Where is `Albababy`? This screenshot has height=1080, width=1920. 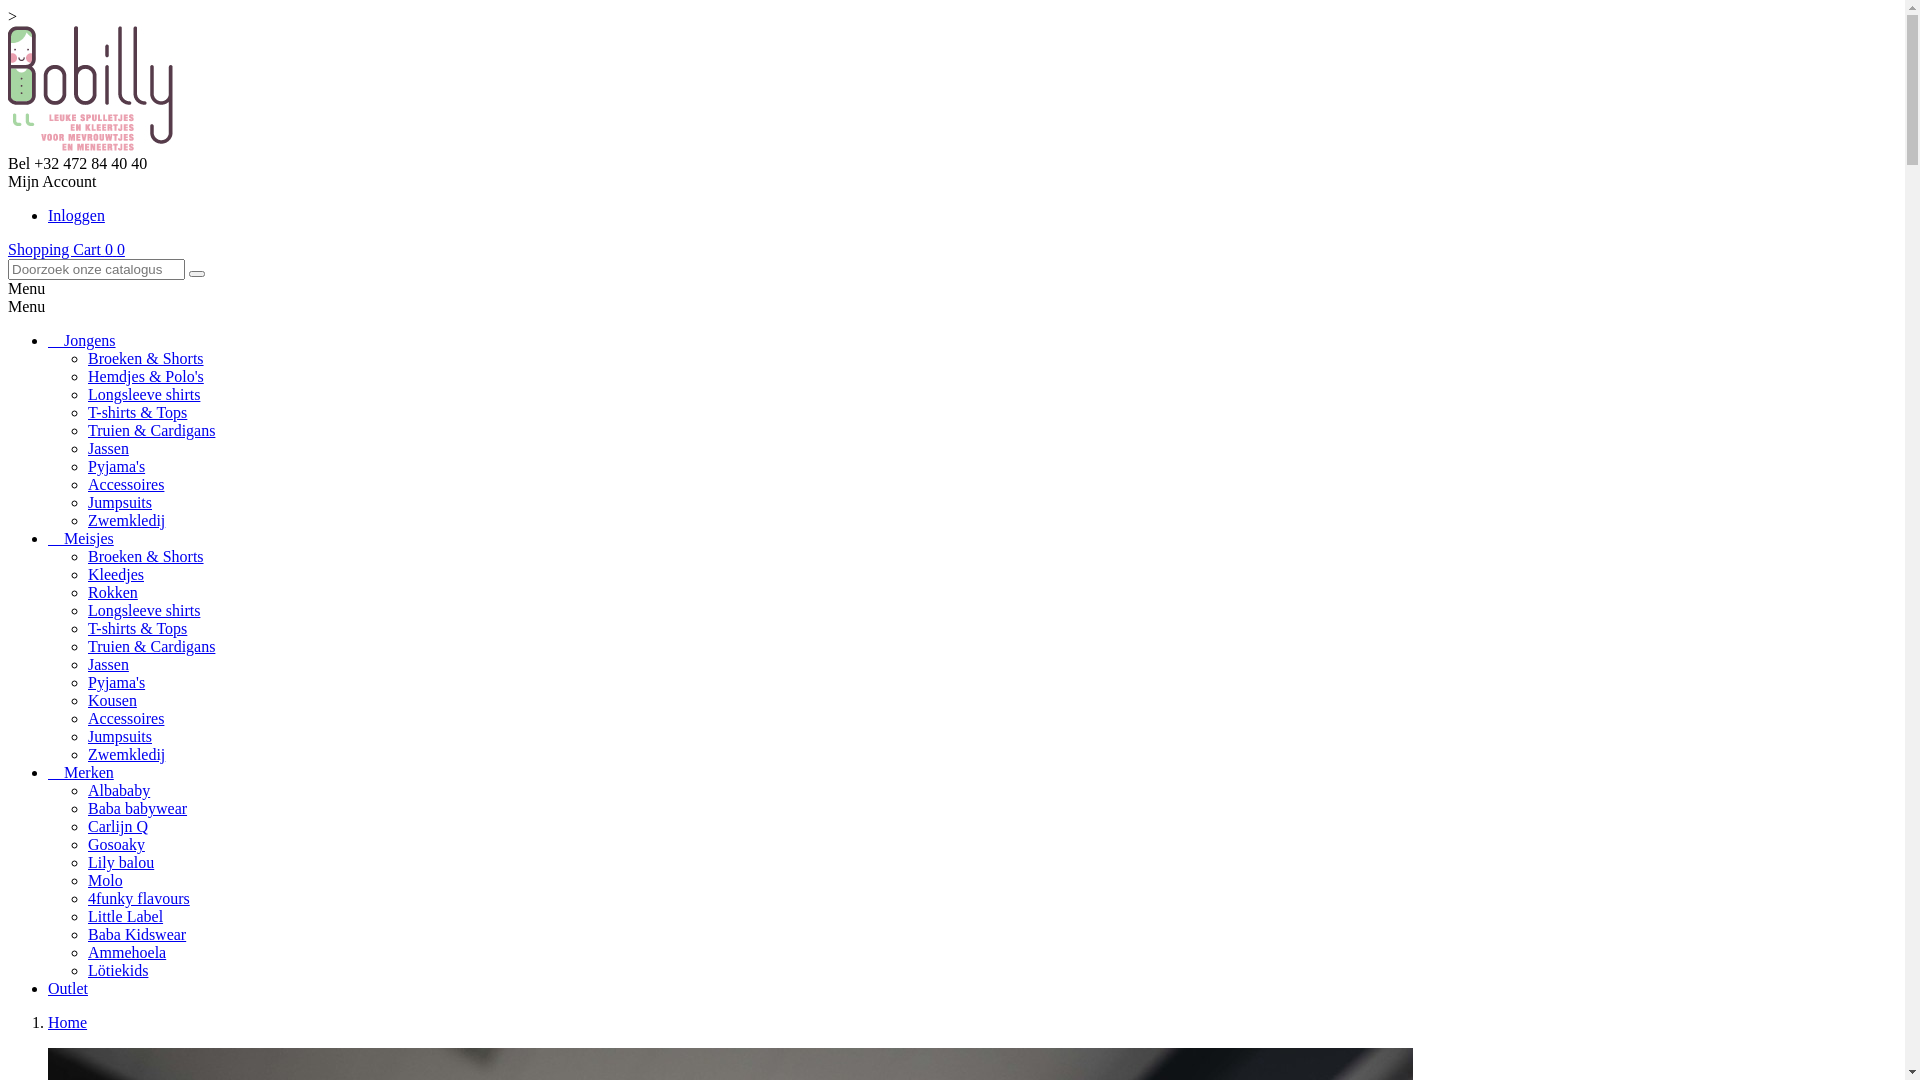 Albababy is located at coordinates (119, 790).